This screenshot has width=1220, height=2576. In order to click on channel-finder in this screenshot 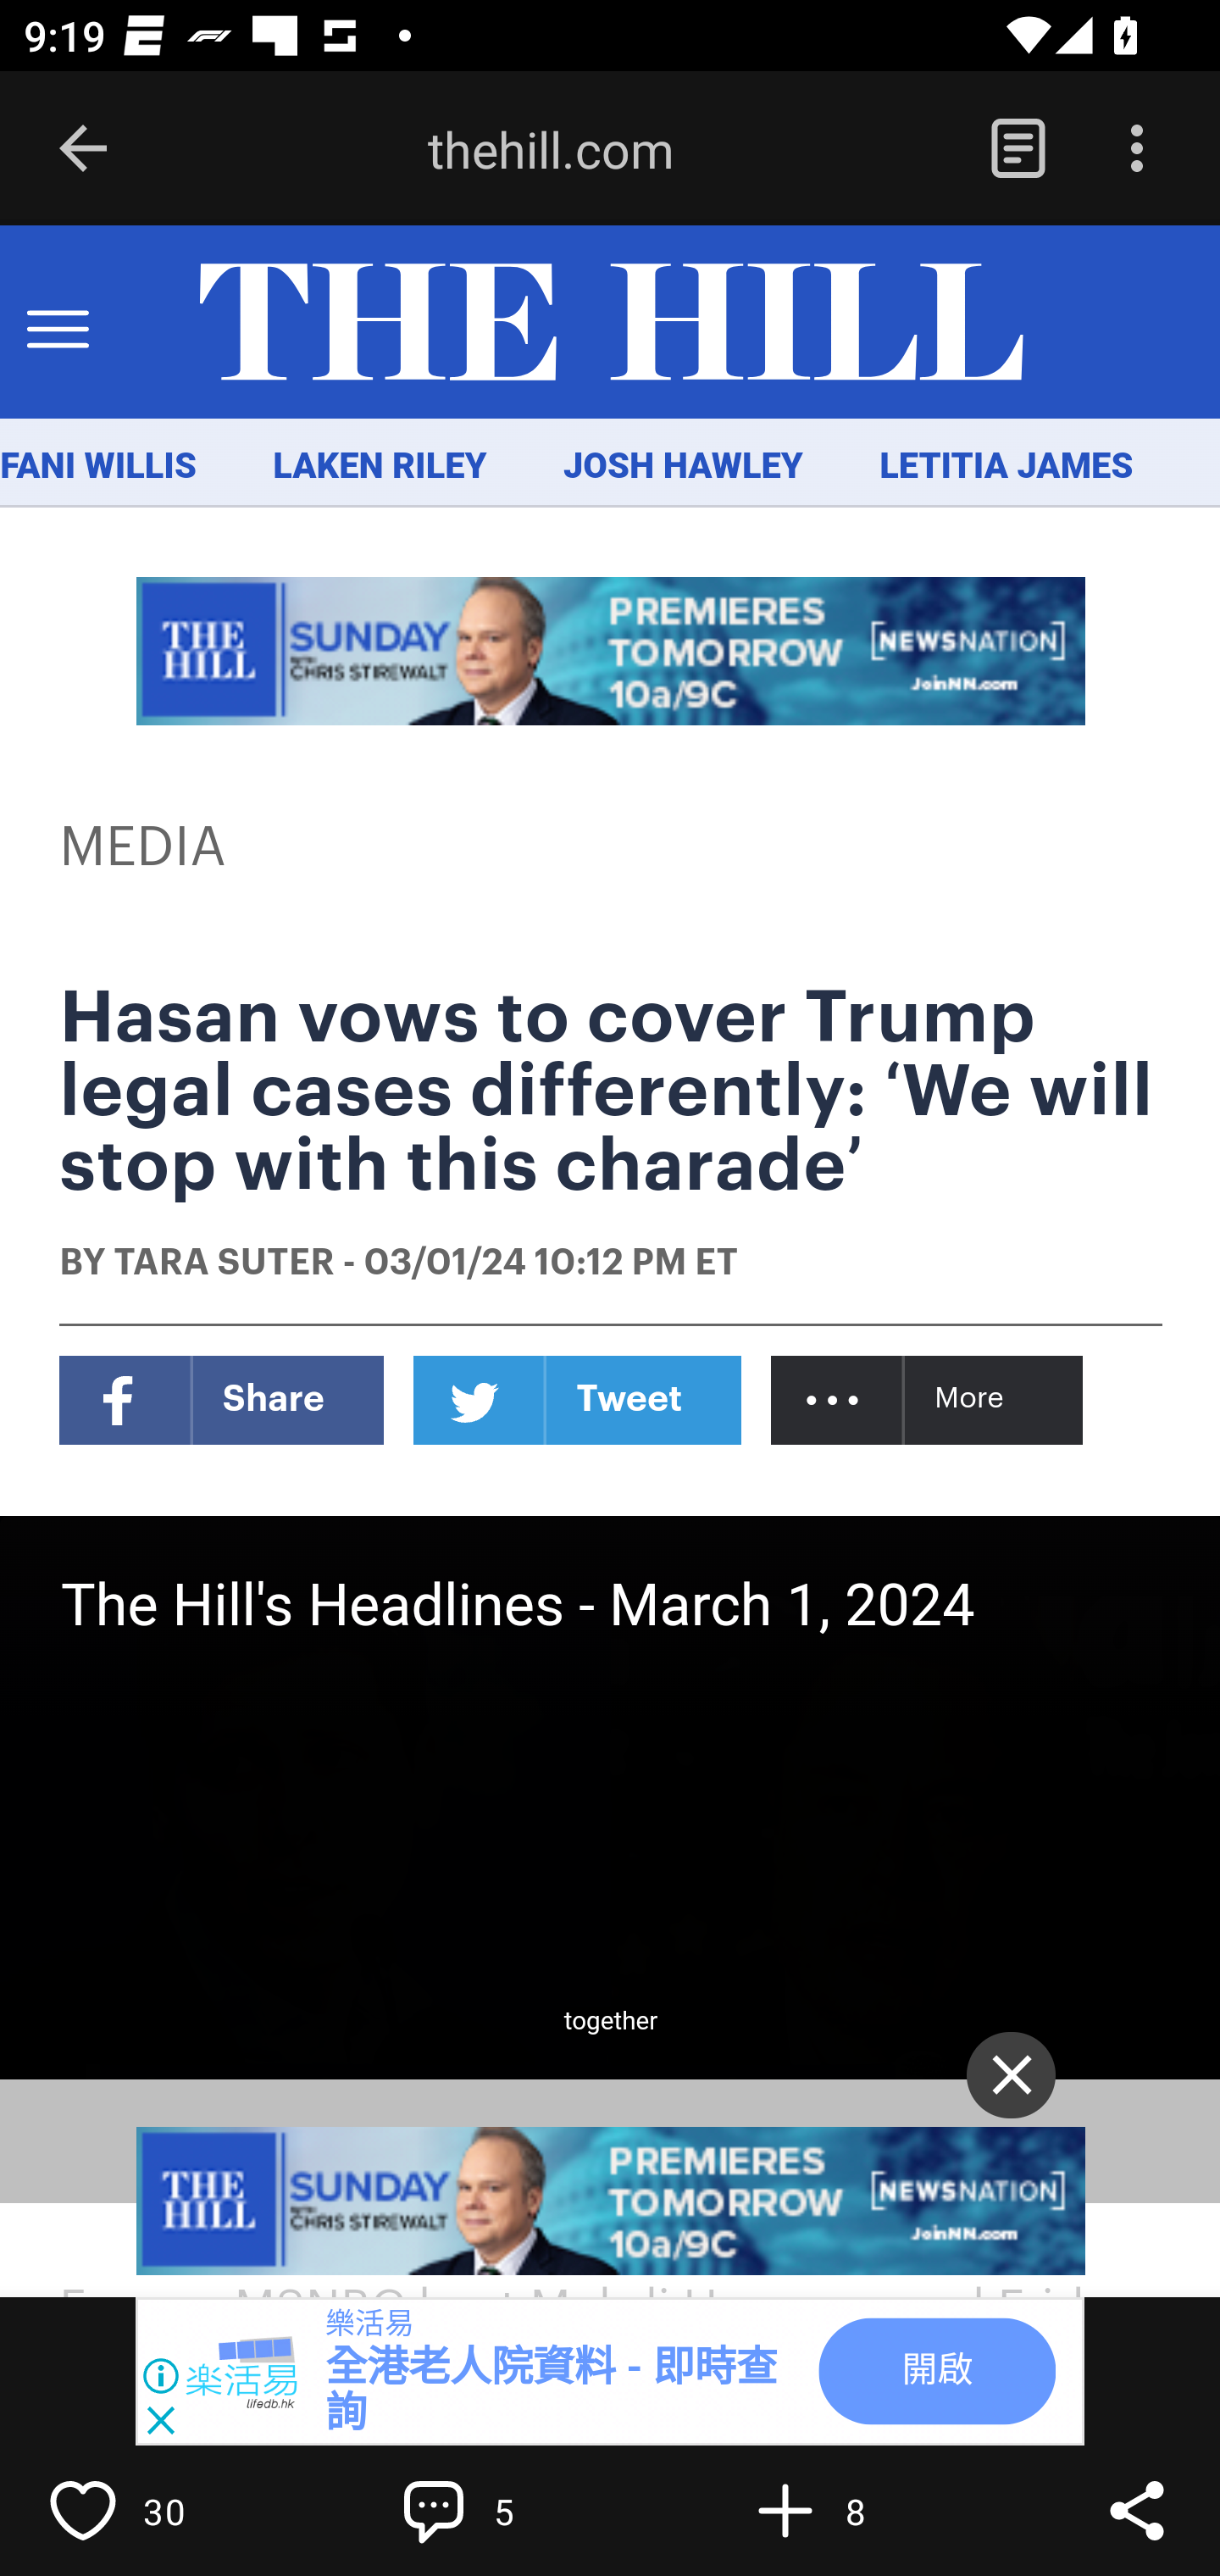, I will do `click(612, 650)`.